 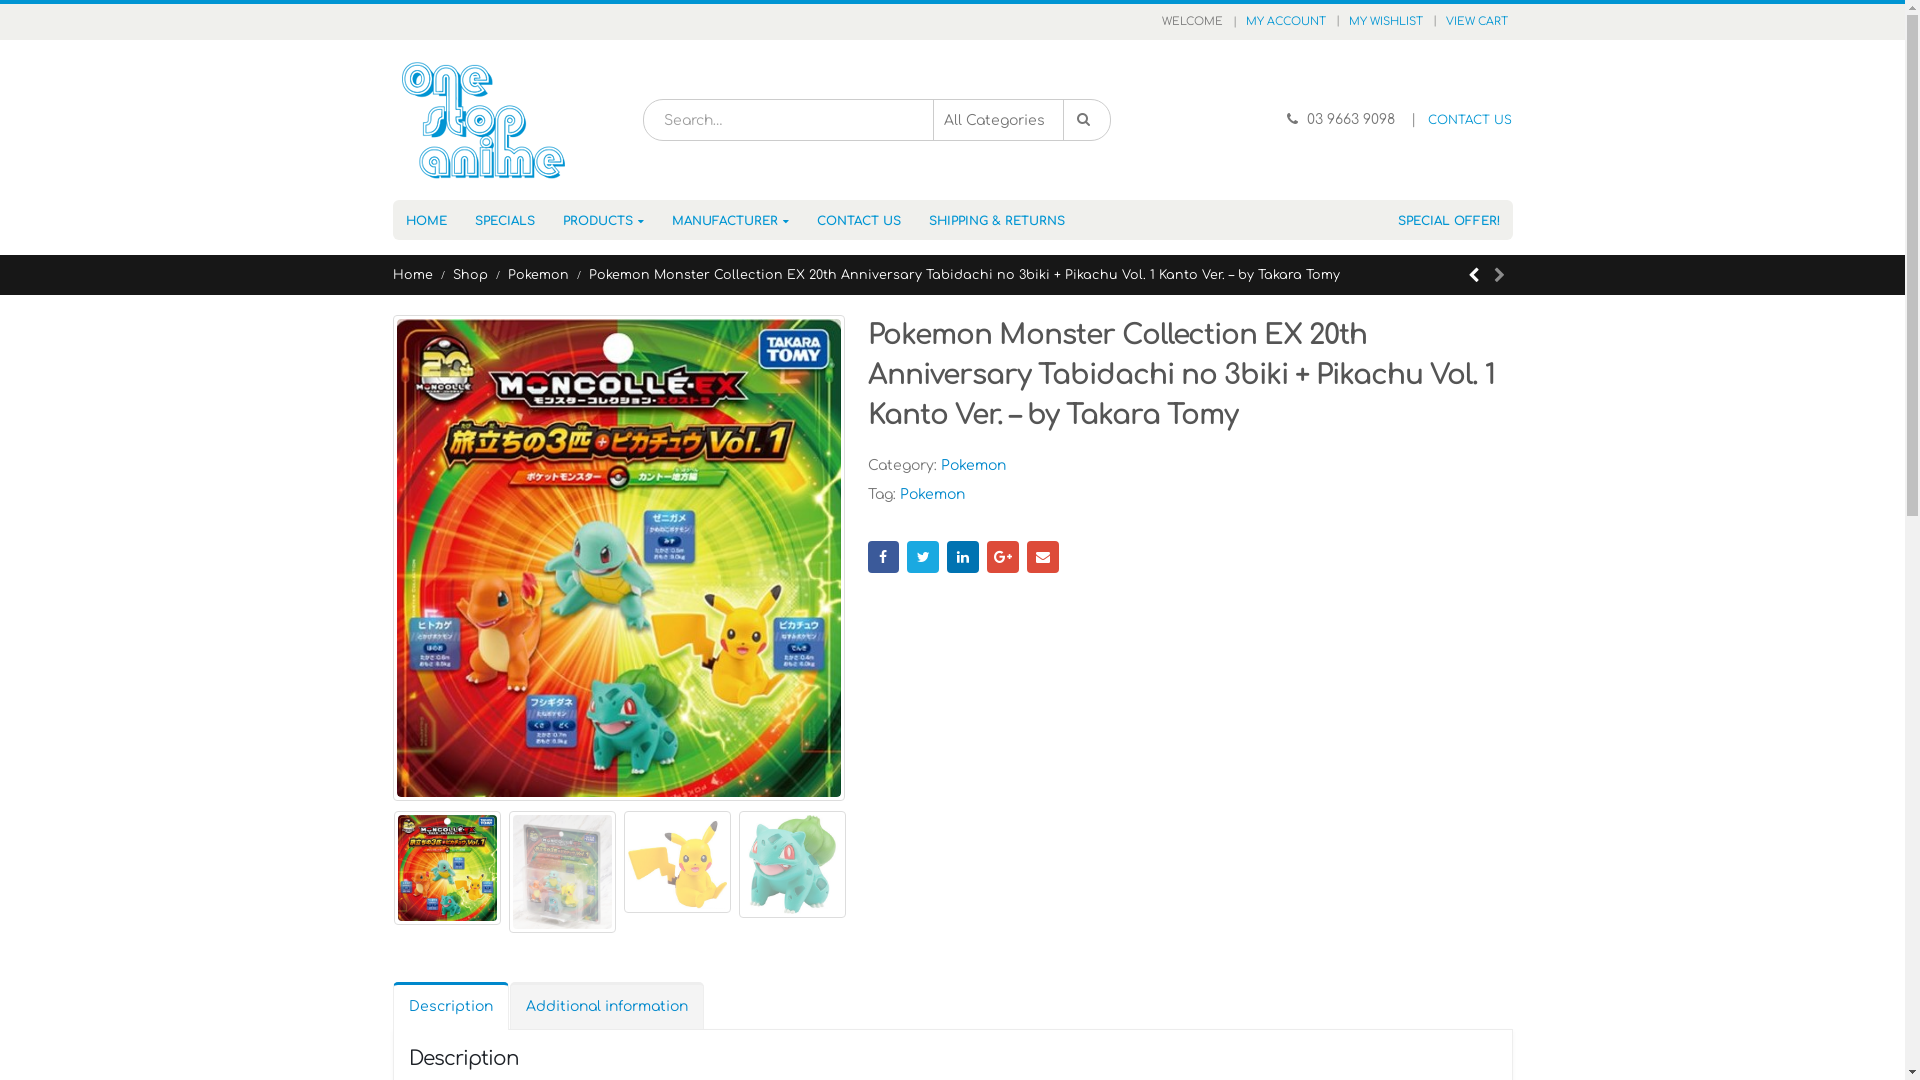 I want to click on LinkedIn, so click(x=963, y=557).